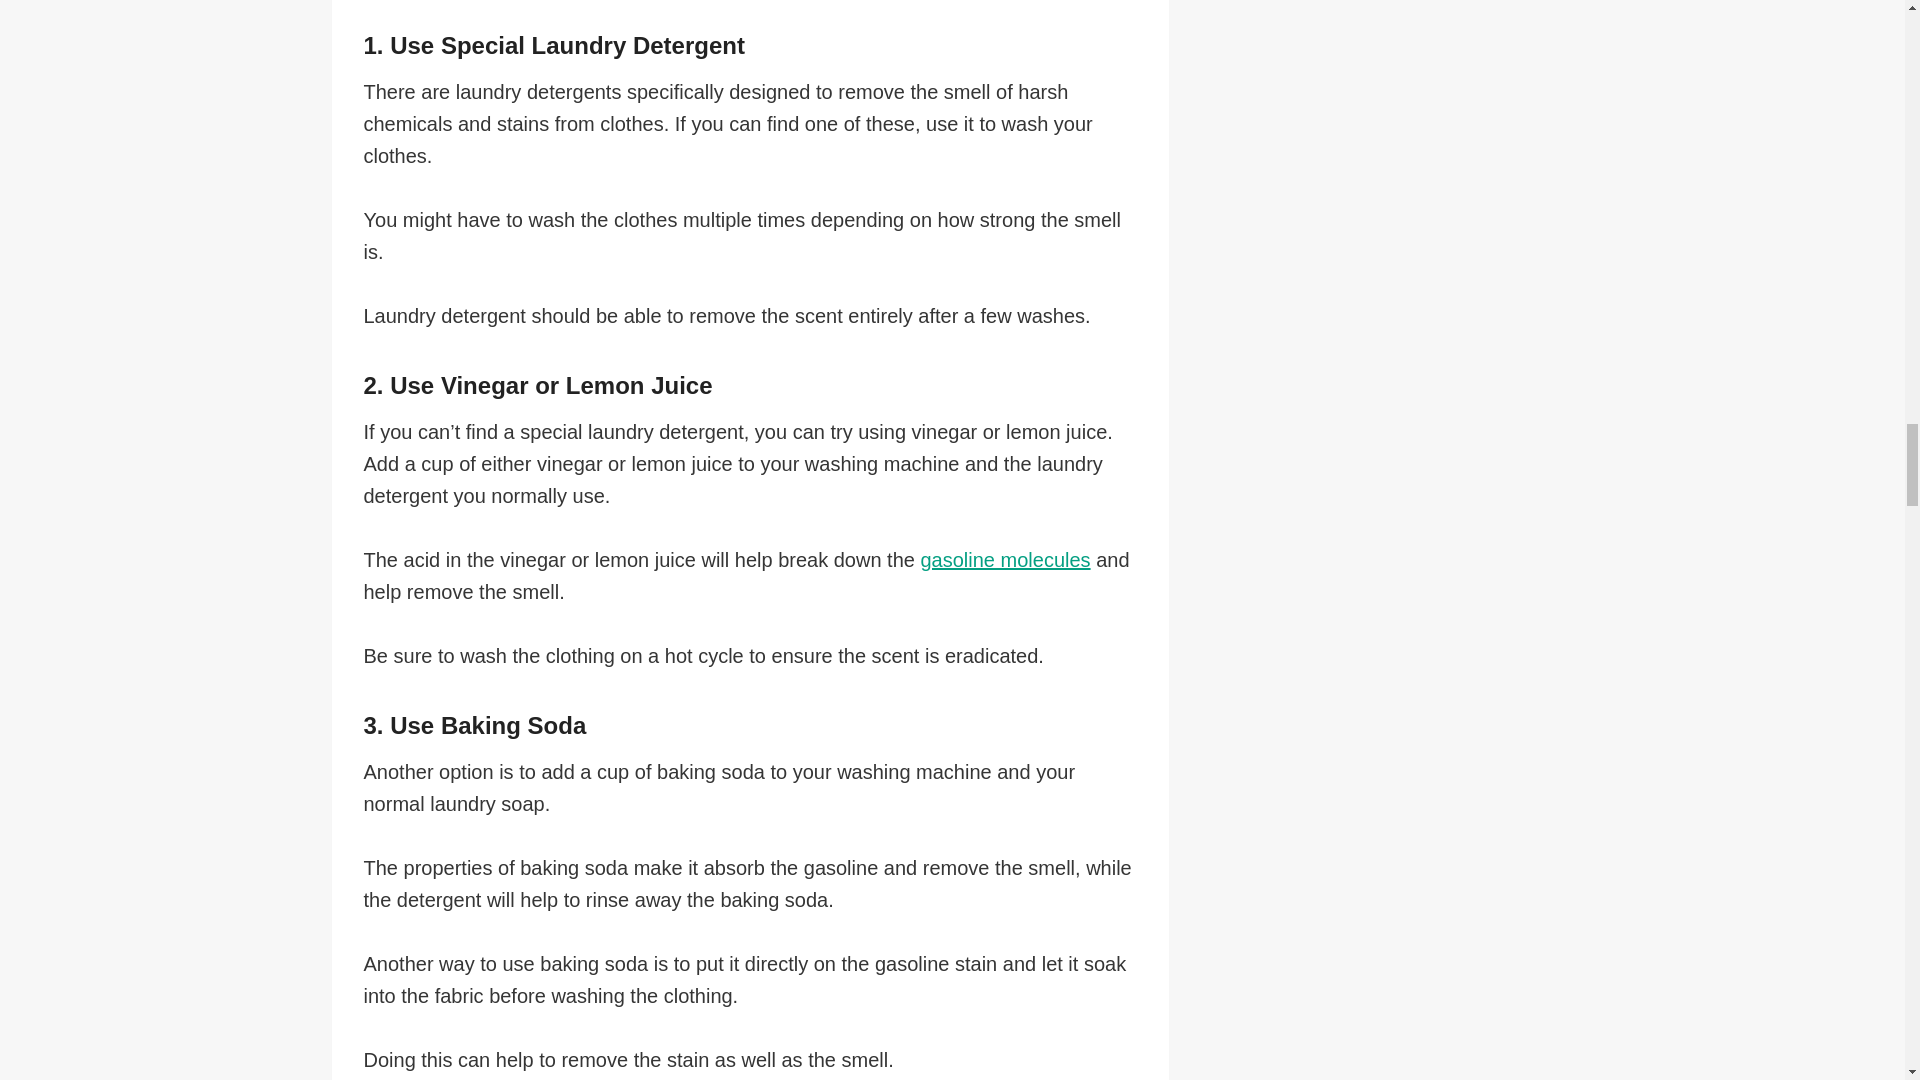 Image resolution: width=1920 pixels, height=1080 pixels. I want to click on gasoline molecules, so click(1004, 560).